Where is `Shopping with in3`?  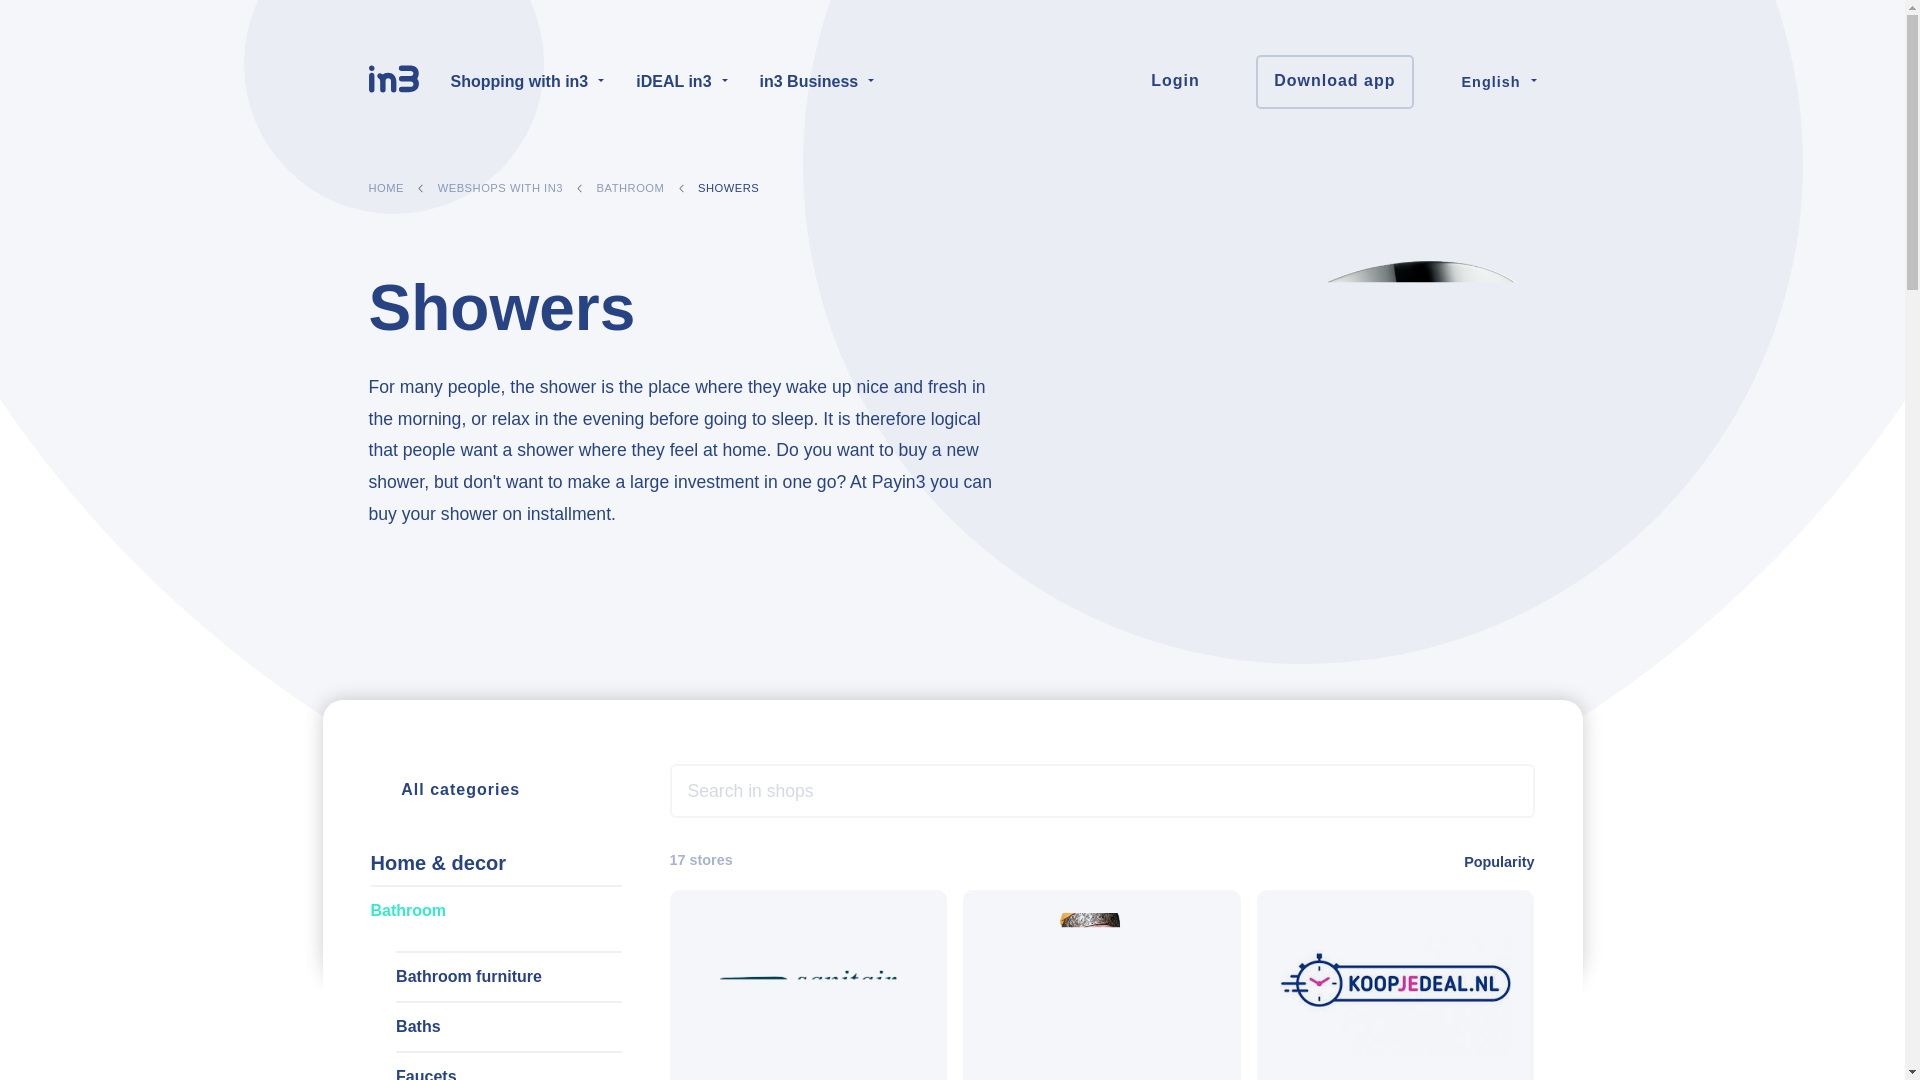 Shopping with in3 is located at coordinates (526, 82).